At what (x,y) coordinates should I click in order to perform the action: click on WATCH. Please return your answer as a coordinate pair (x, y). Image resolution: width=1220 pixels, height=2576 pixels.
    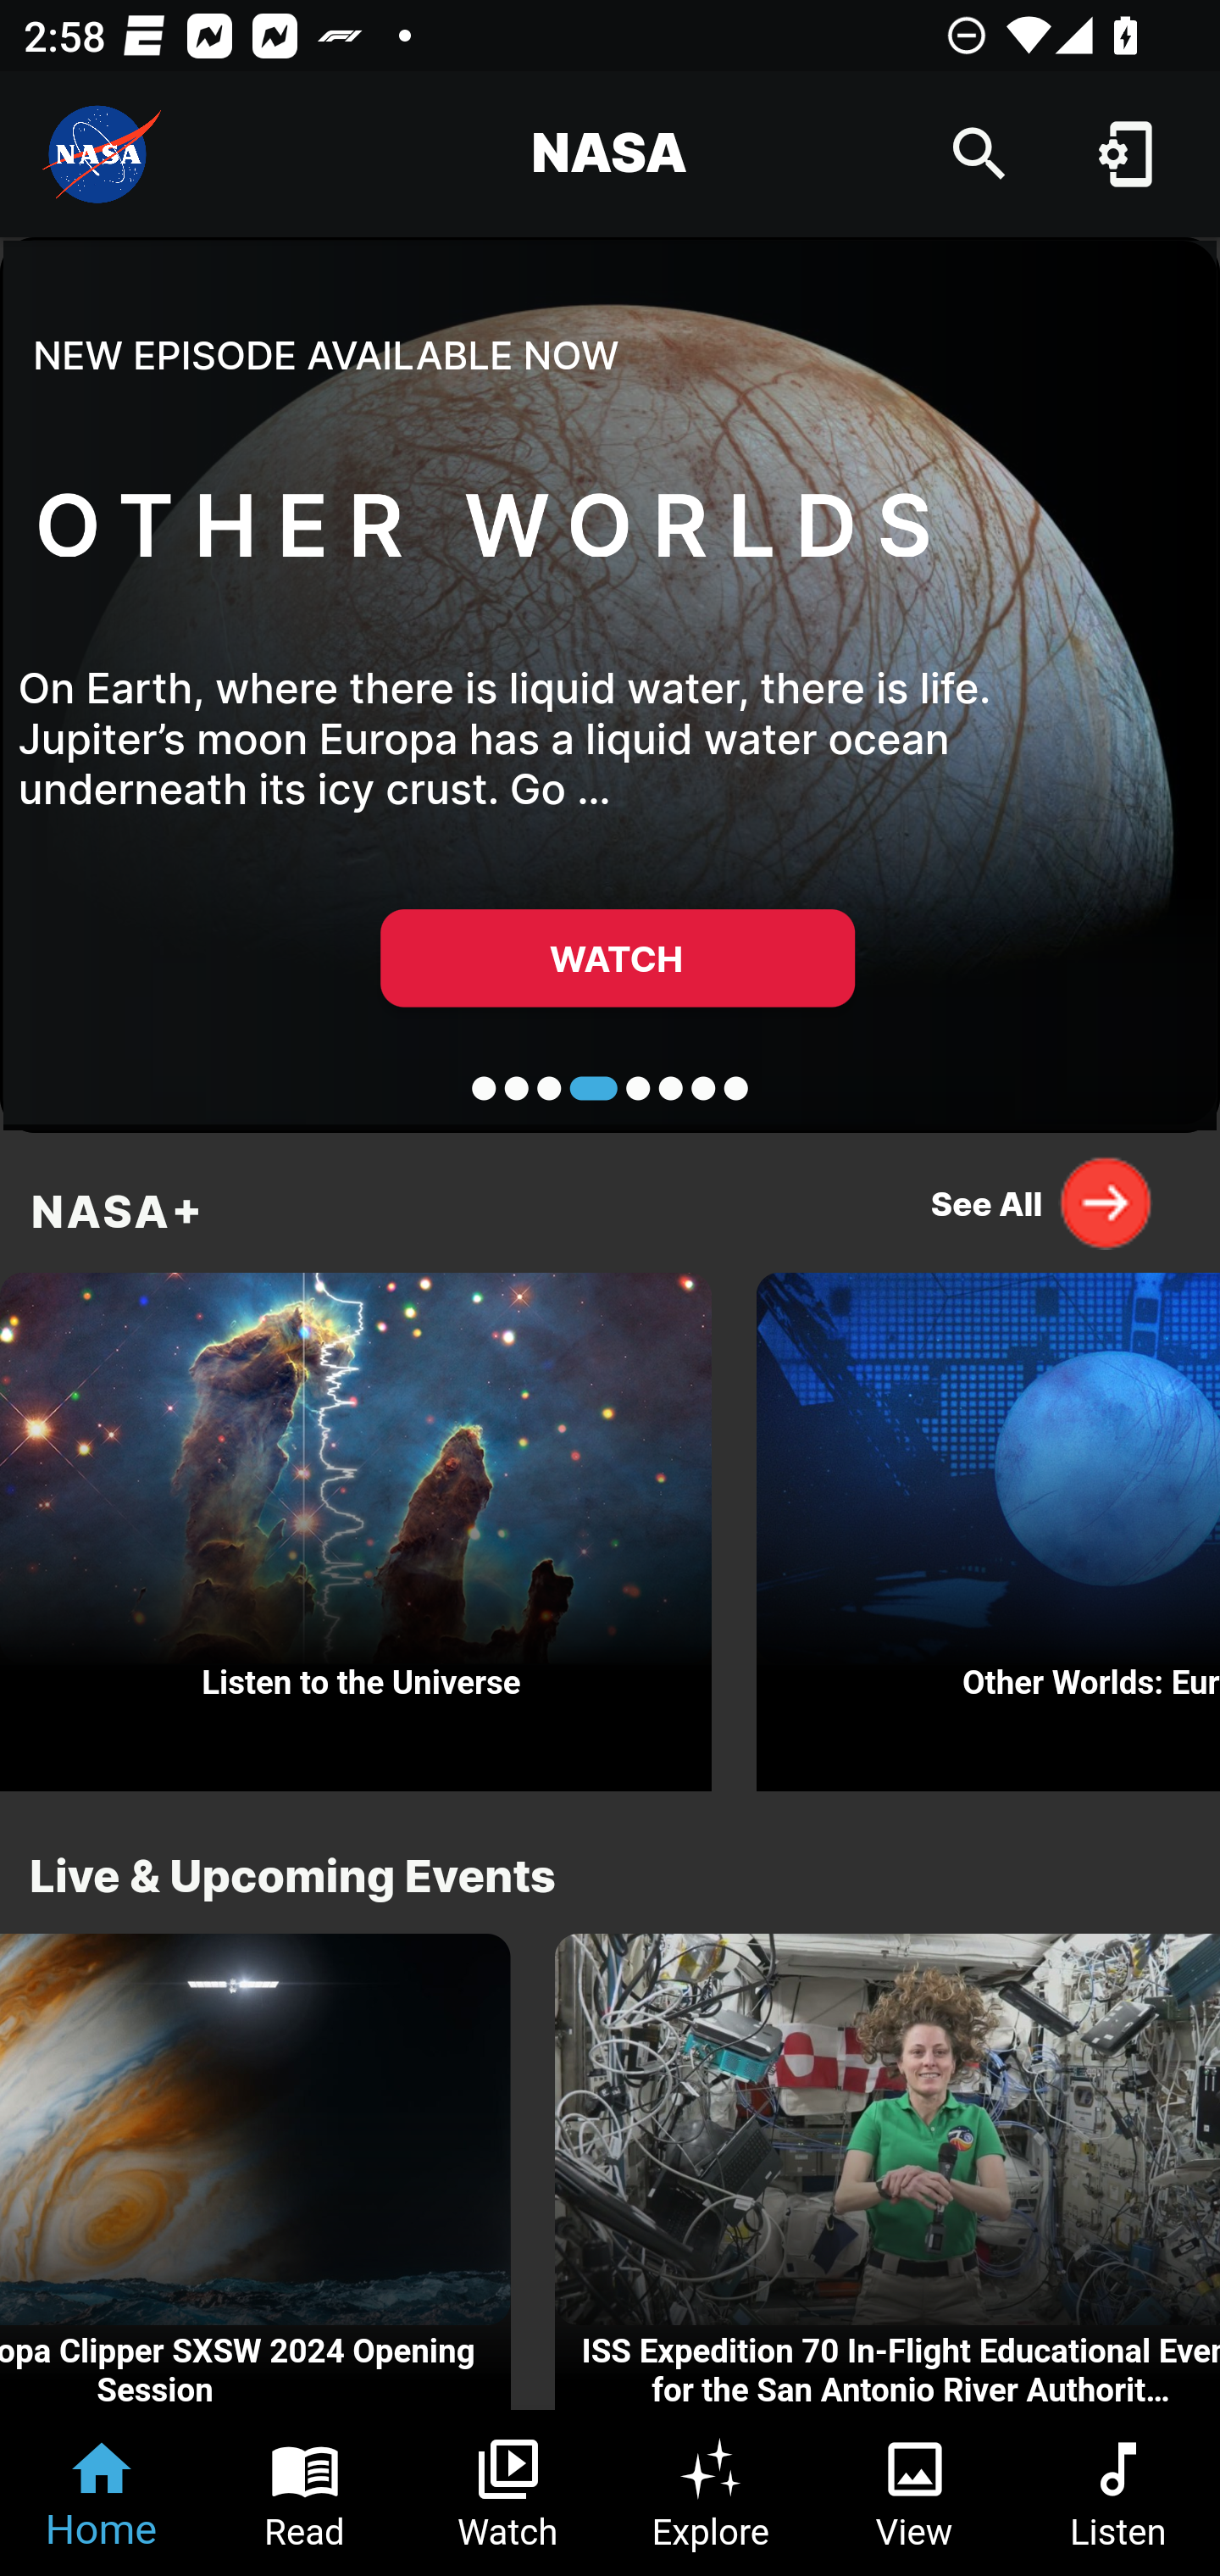
    Looking at the image, I should click on (618, 958).